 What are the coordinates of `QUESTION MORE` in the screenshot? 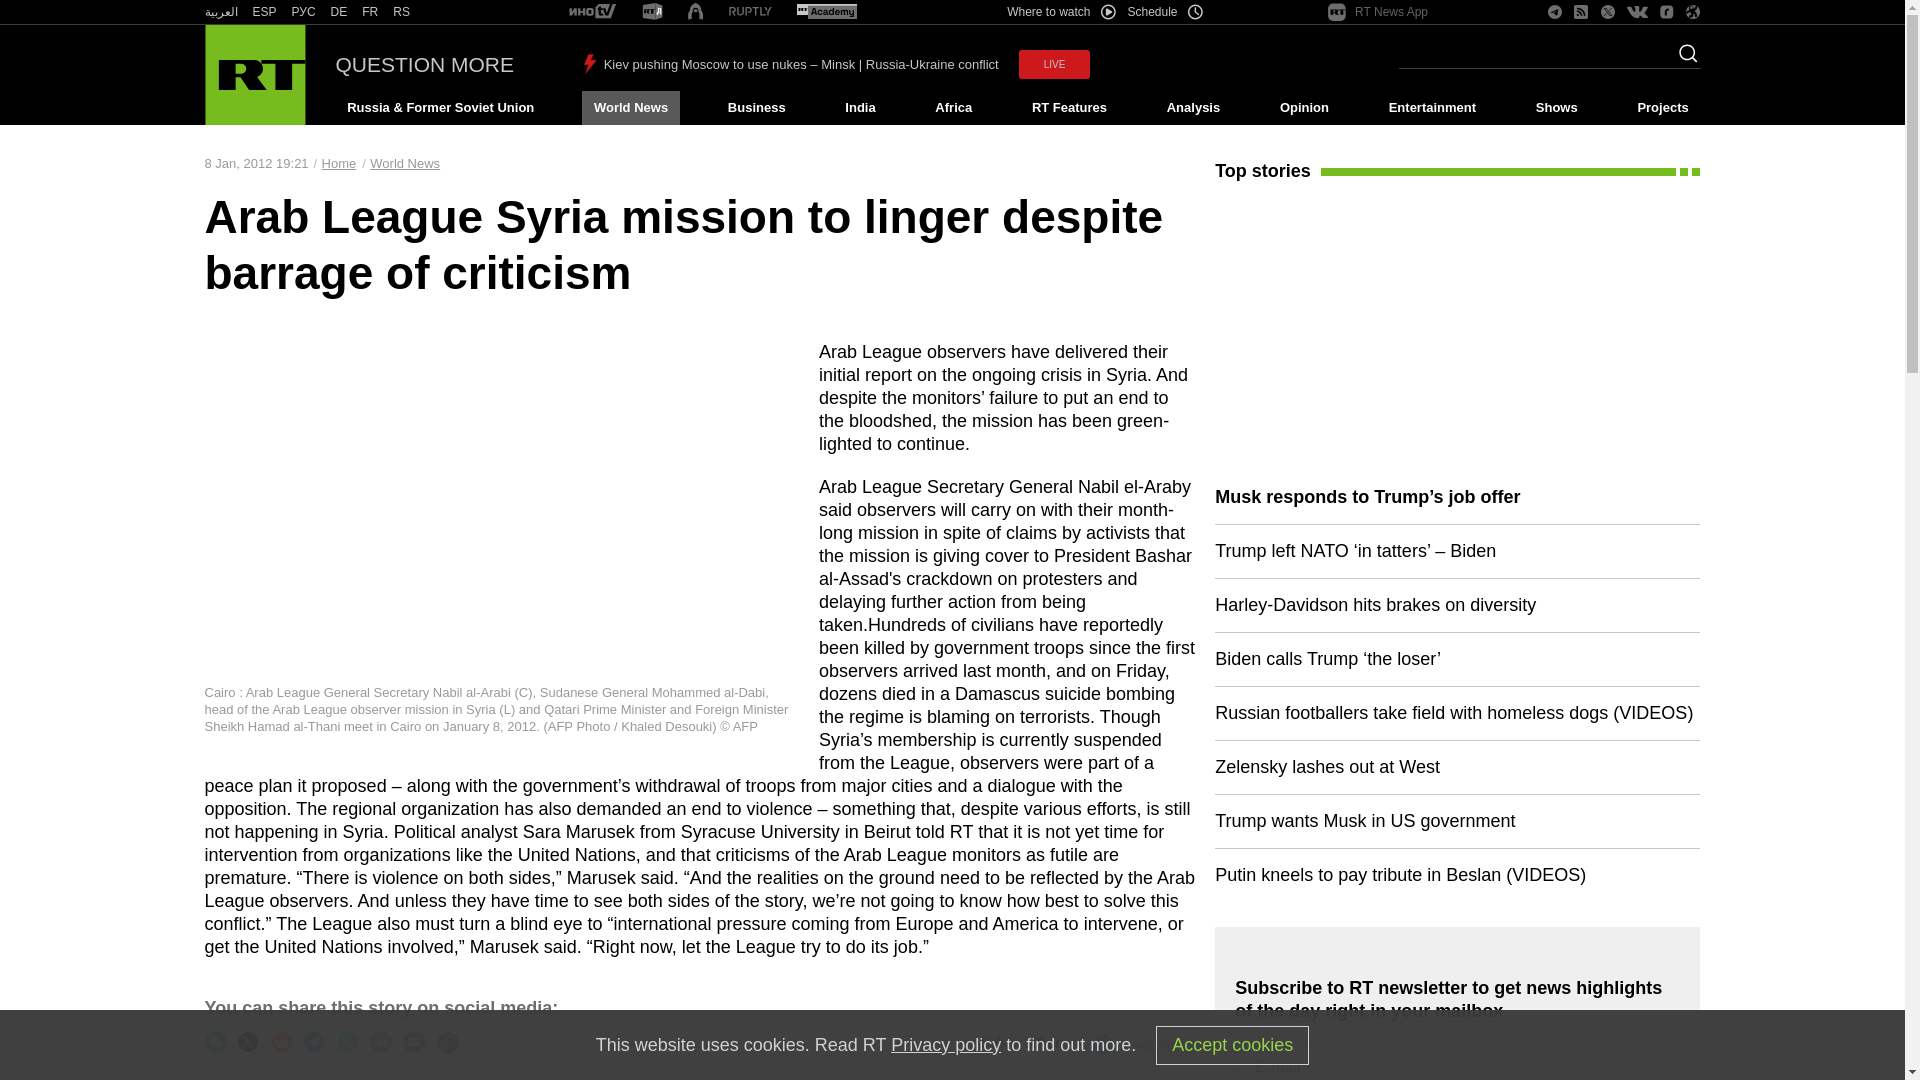 It's located at (425, 64).